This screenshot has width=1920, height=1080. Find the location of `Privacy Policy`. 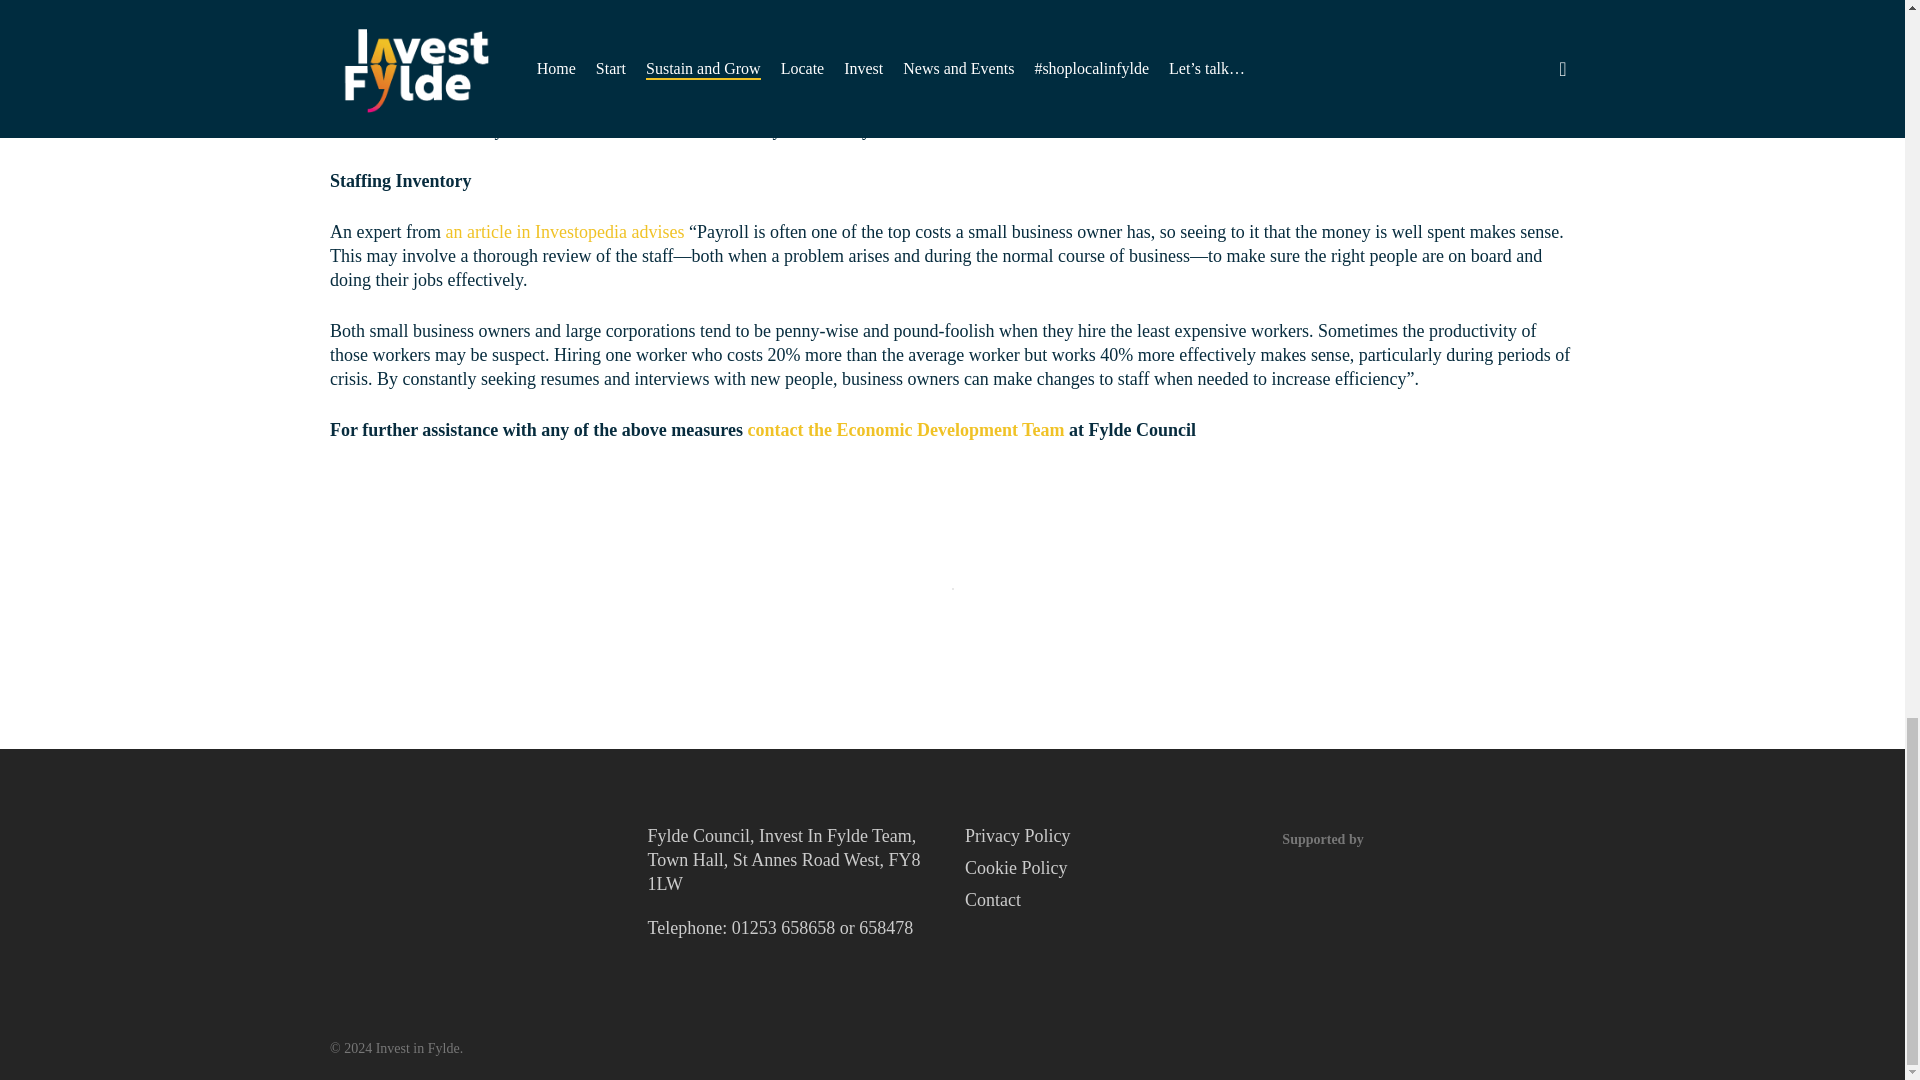

Privacy Policy is located at coordinates (1111, 836).